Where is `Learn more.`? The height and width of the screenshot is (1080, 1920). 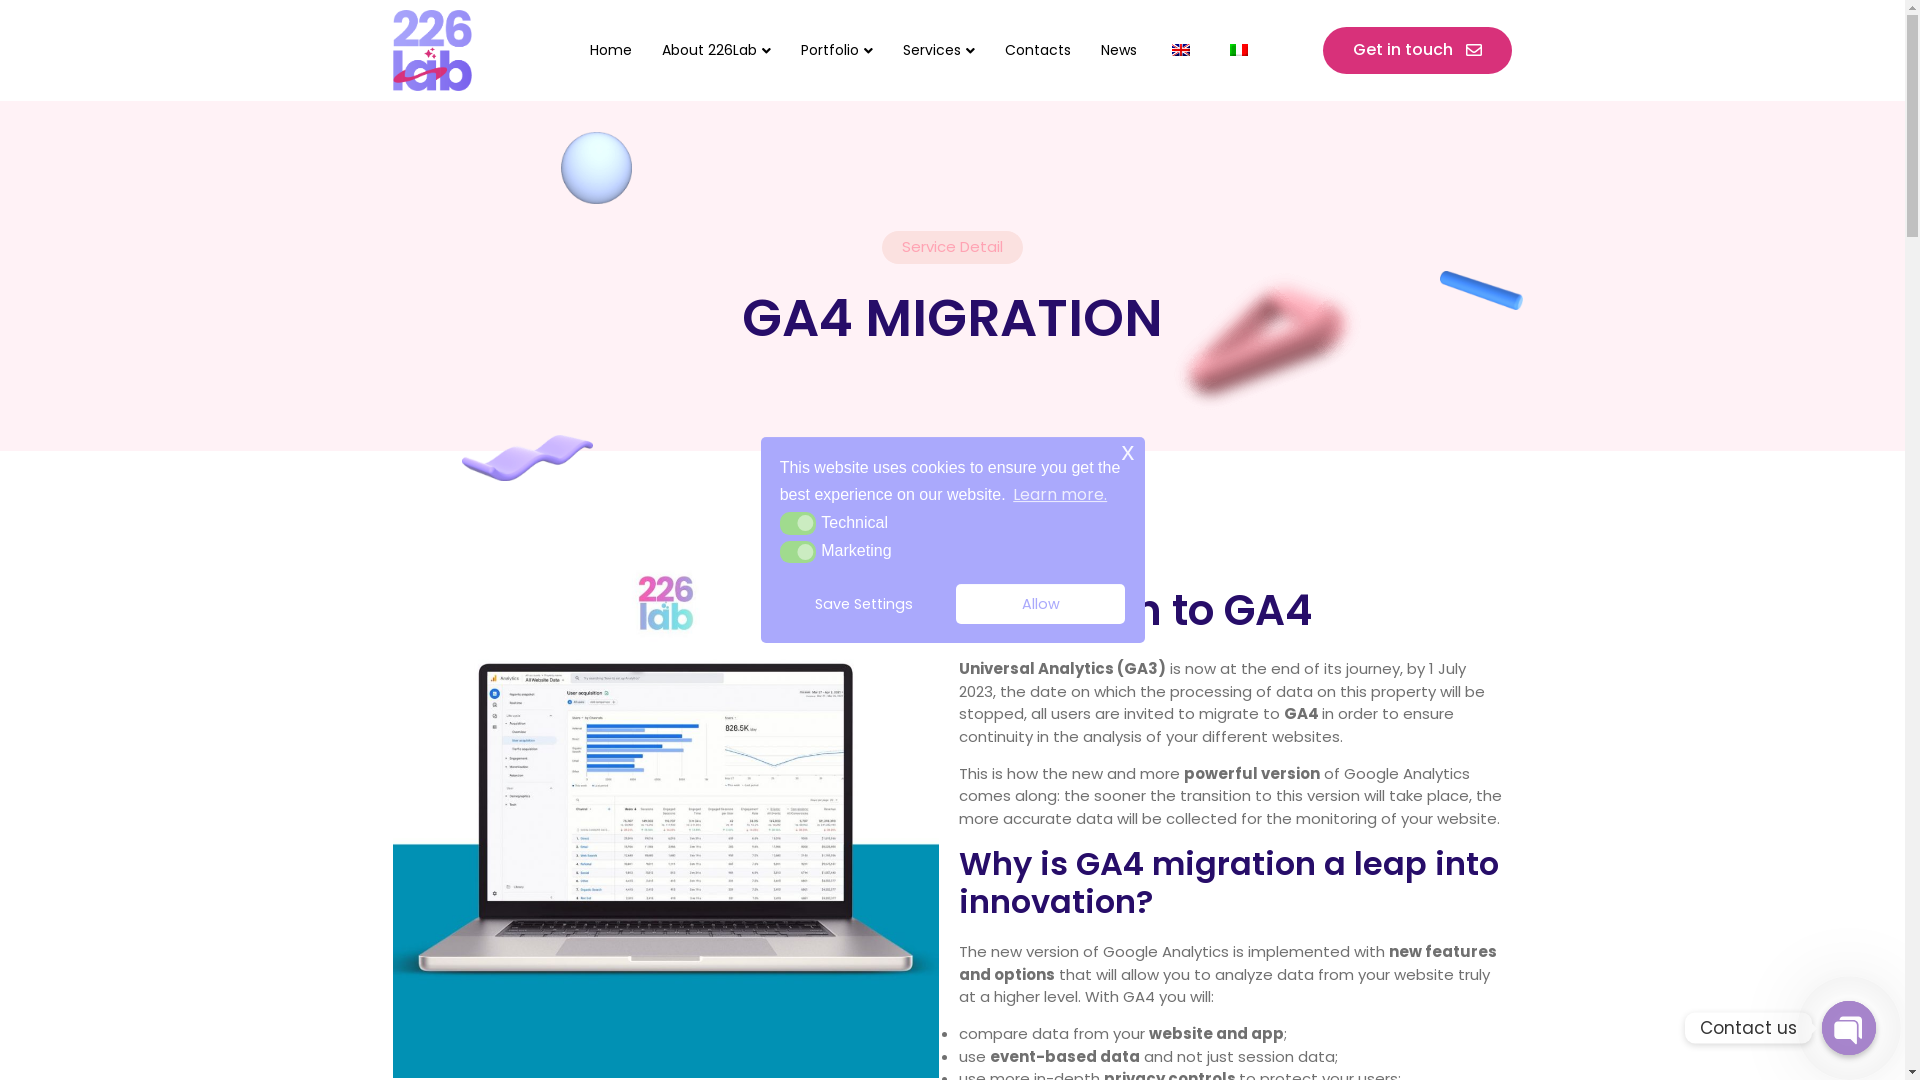 Learn more. is located at coordinates (1060, 495).